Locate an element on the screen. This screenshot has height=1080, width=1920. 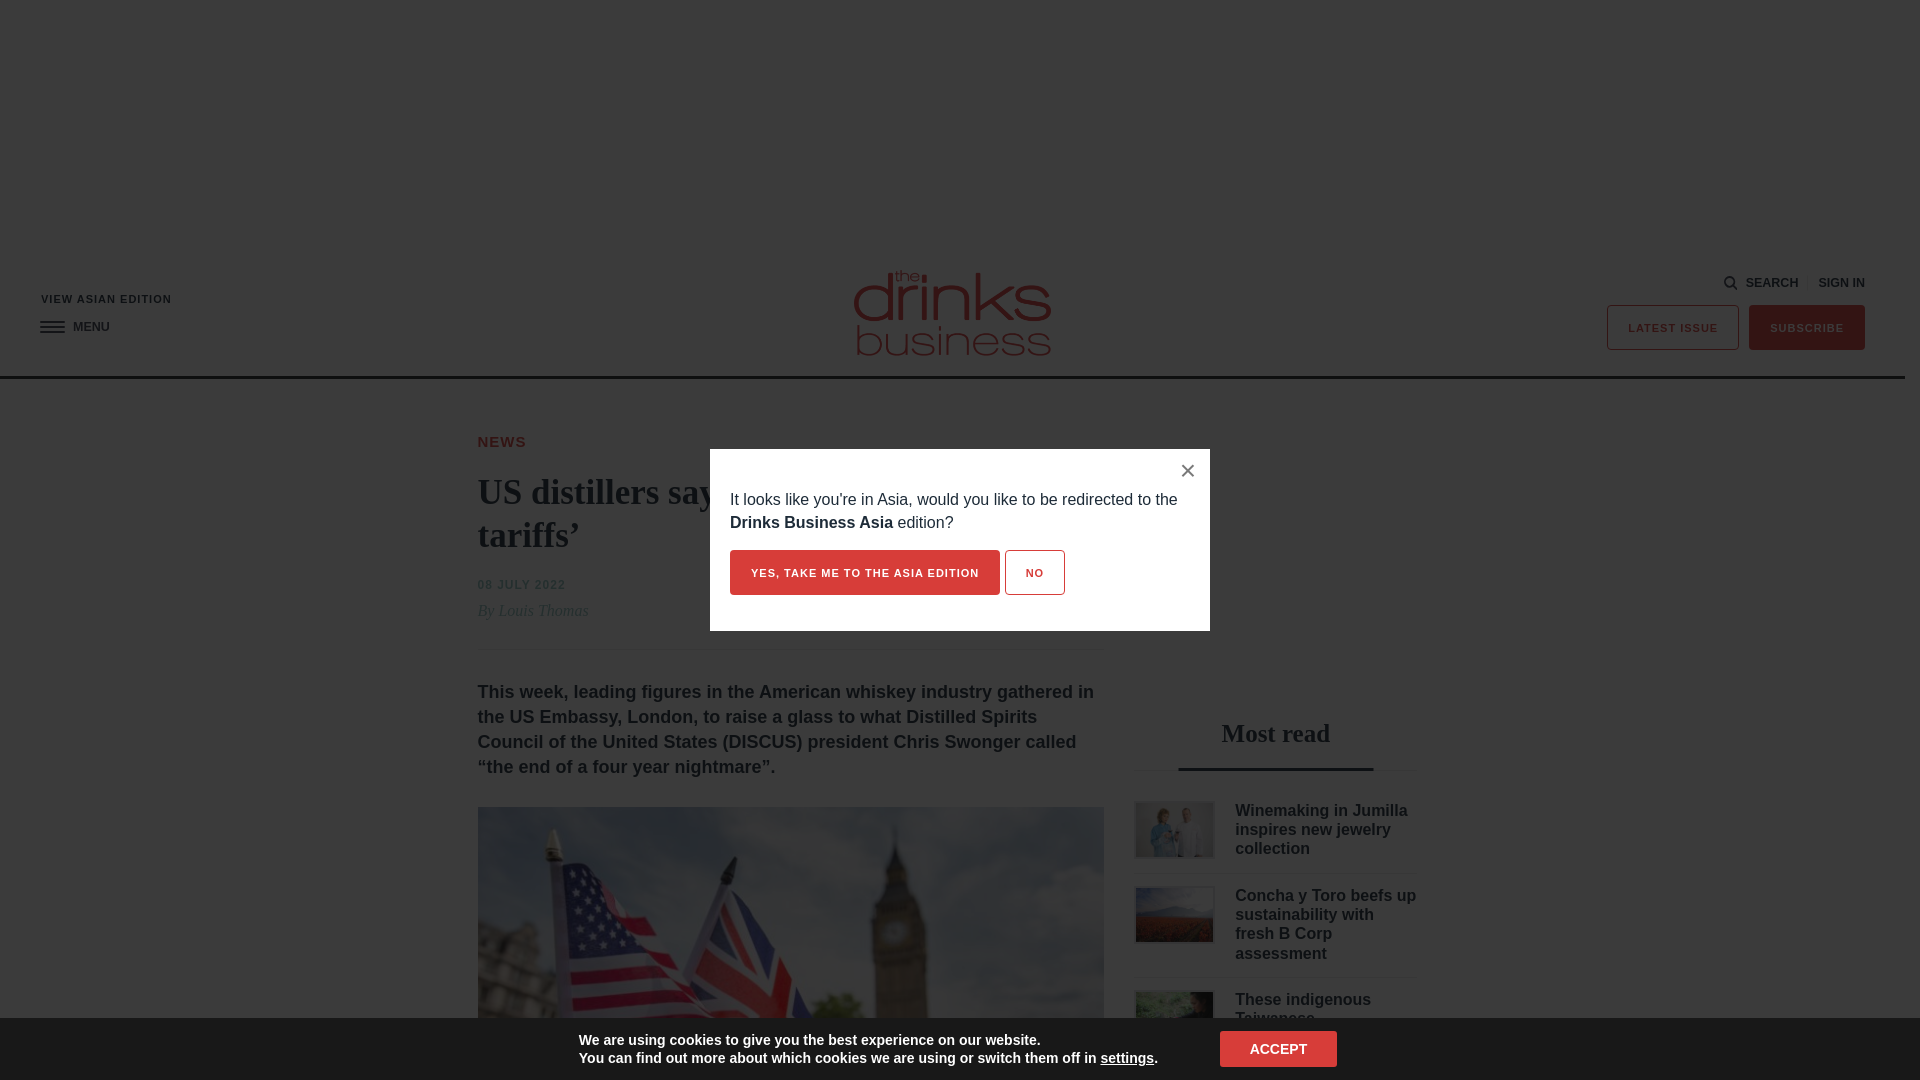
SUBSCRIBE is located at coordinates (1806, 326).